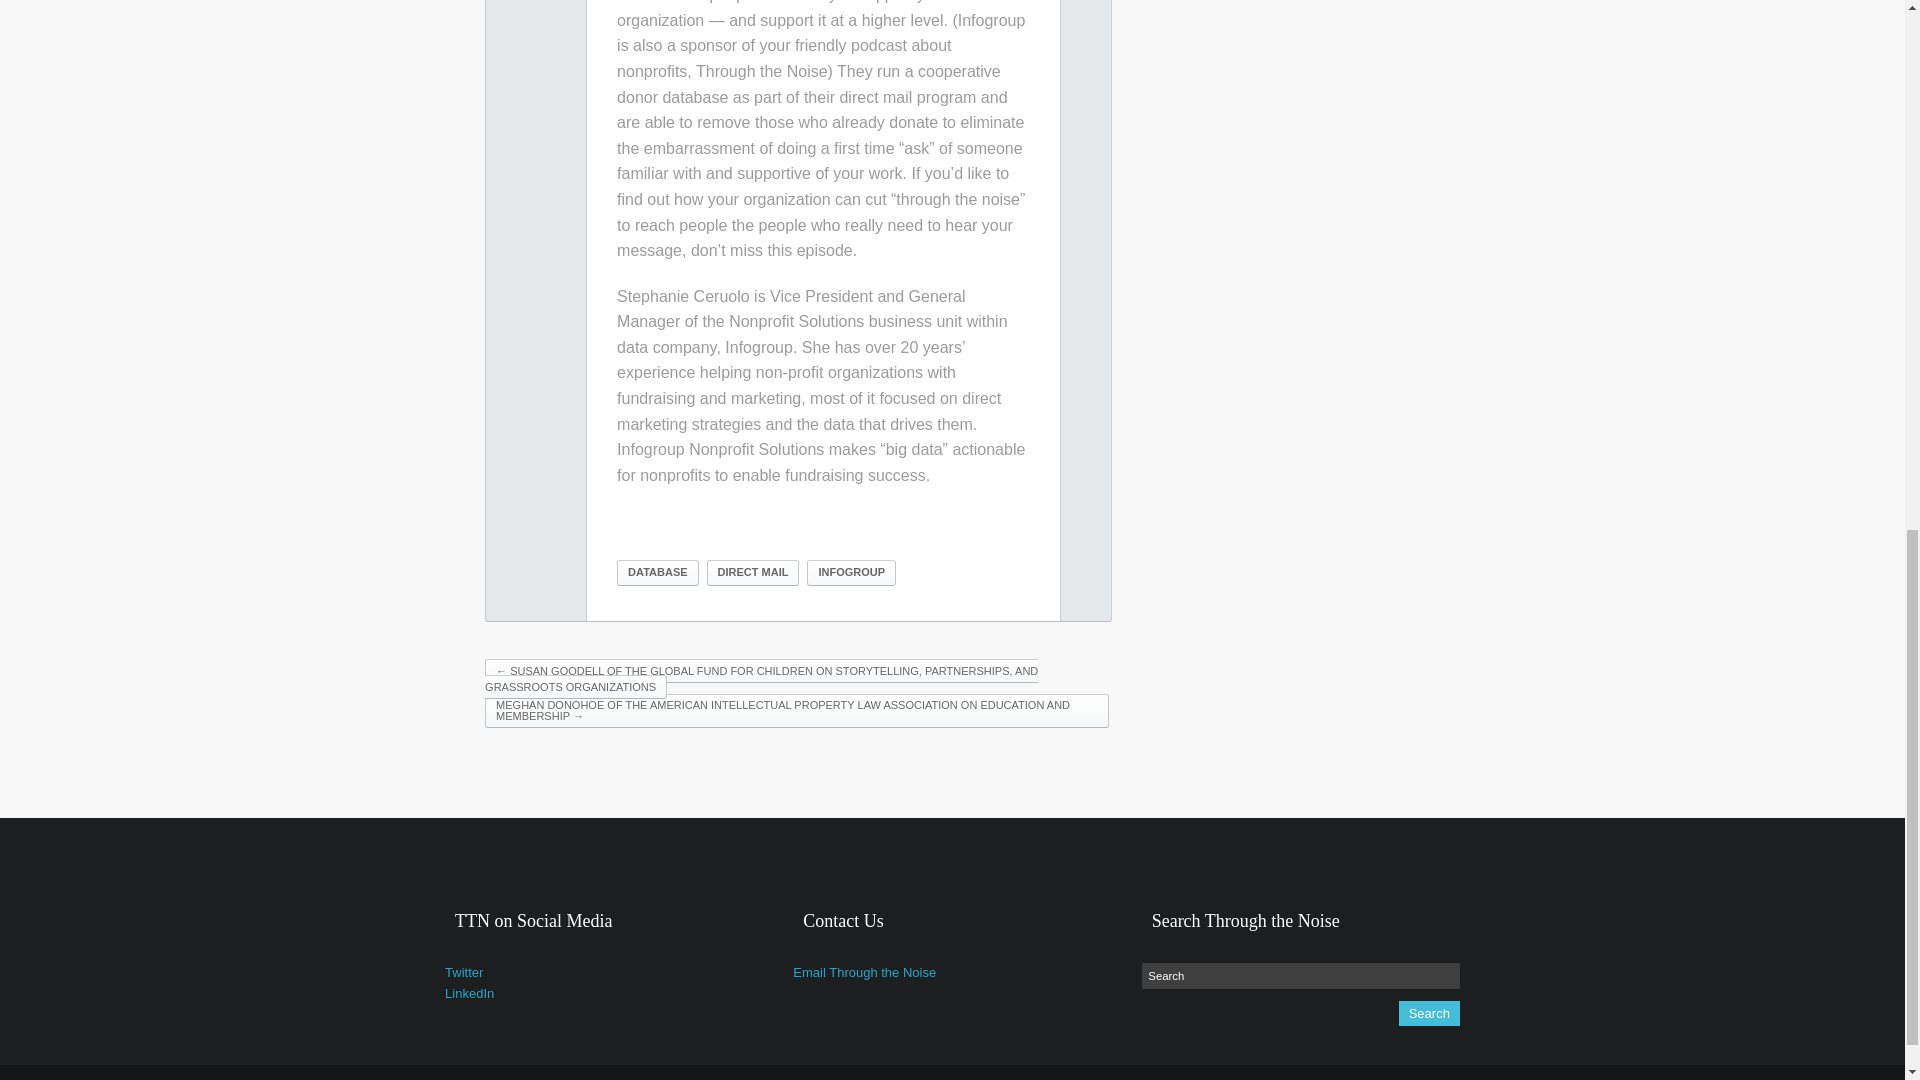 The image size is (1920, 1080). I want to click on Search, so click(1429, 1014).